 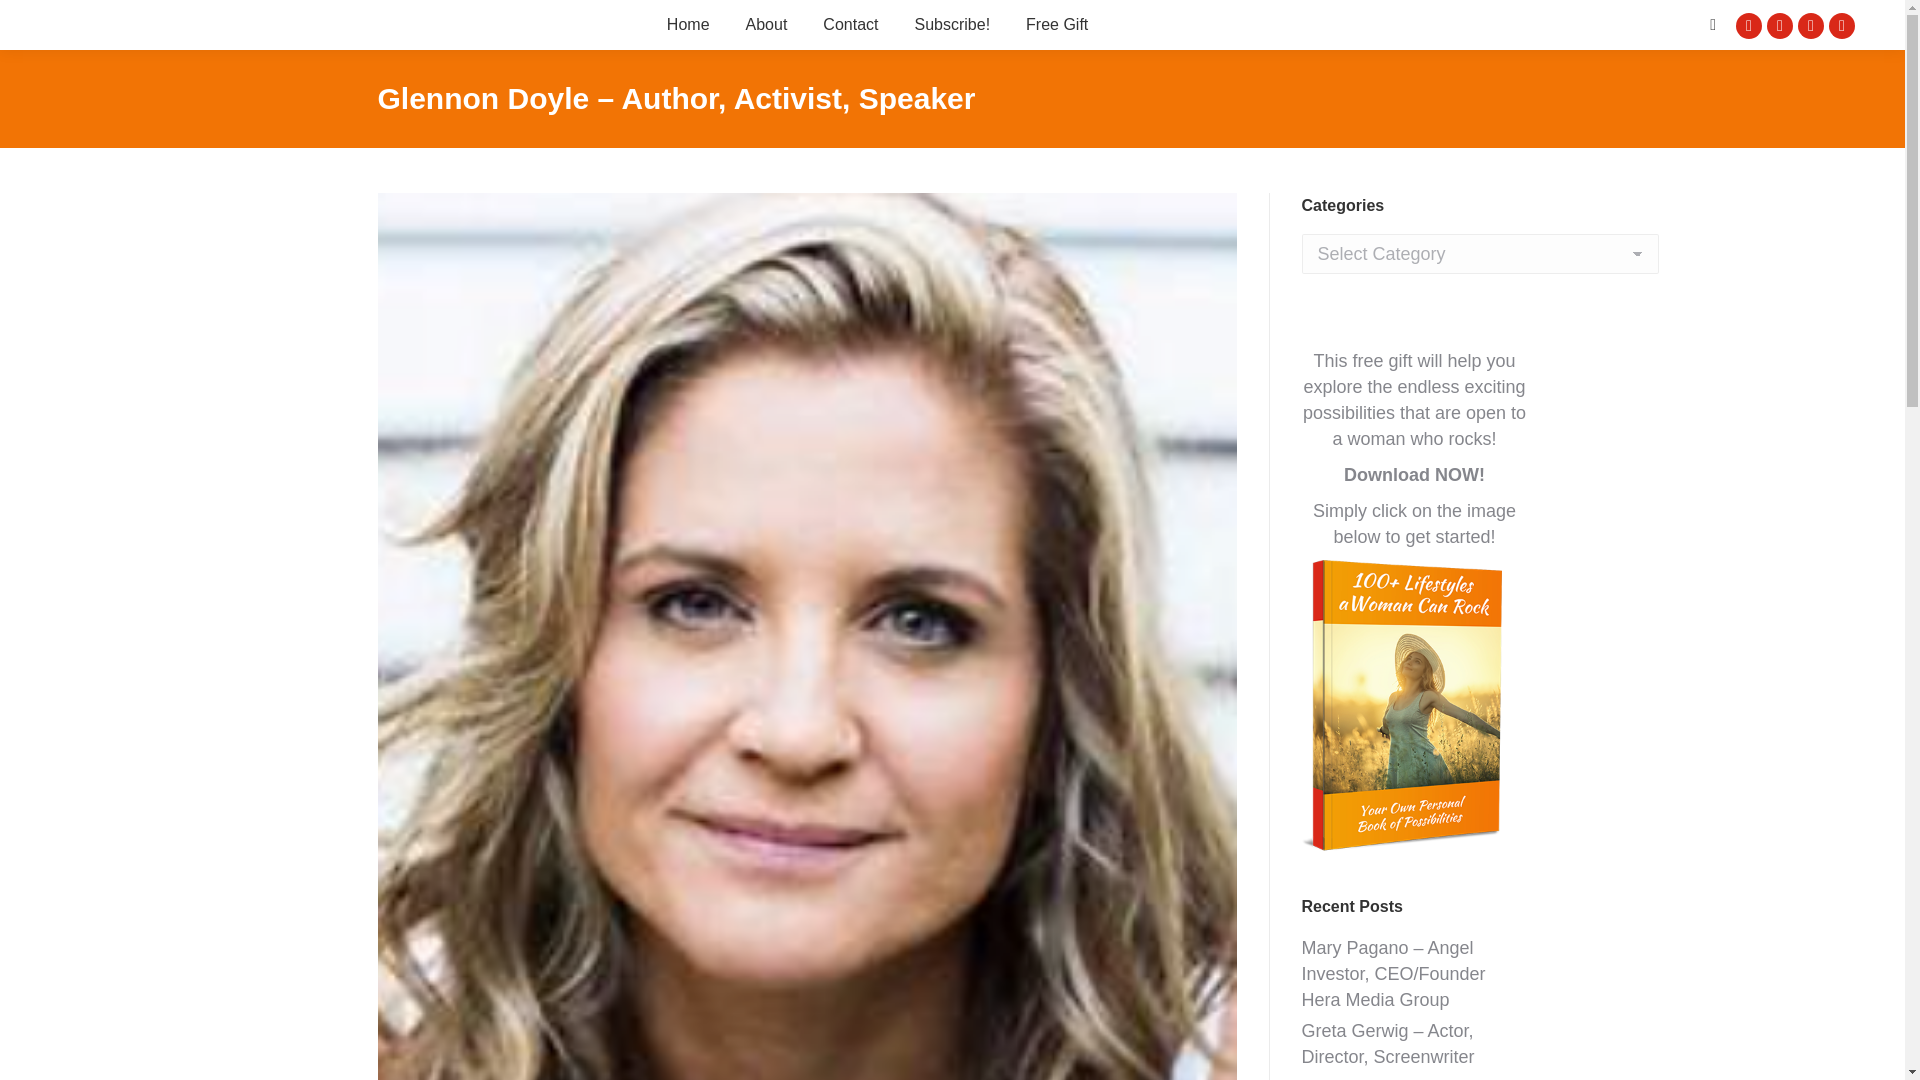 I want to click on Contact, so click(x=850, y=24).